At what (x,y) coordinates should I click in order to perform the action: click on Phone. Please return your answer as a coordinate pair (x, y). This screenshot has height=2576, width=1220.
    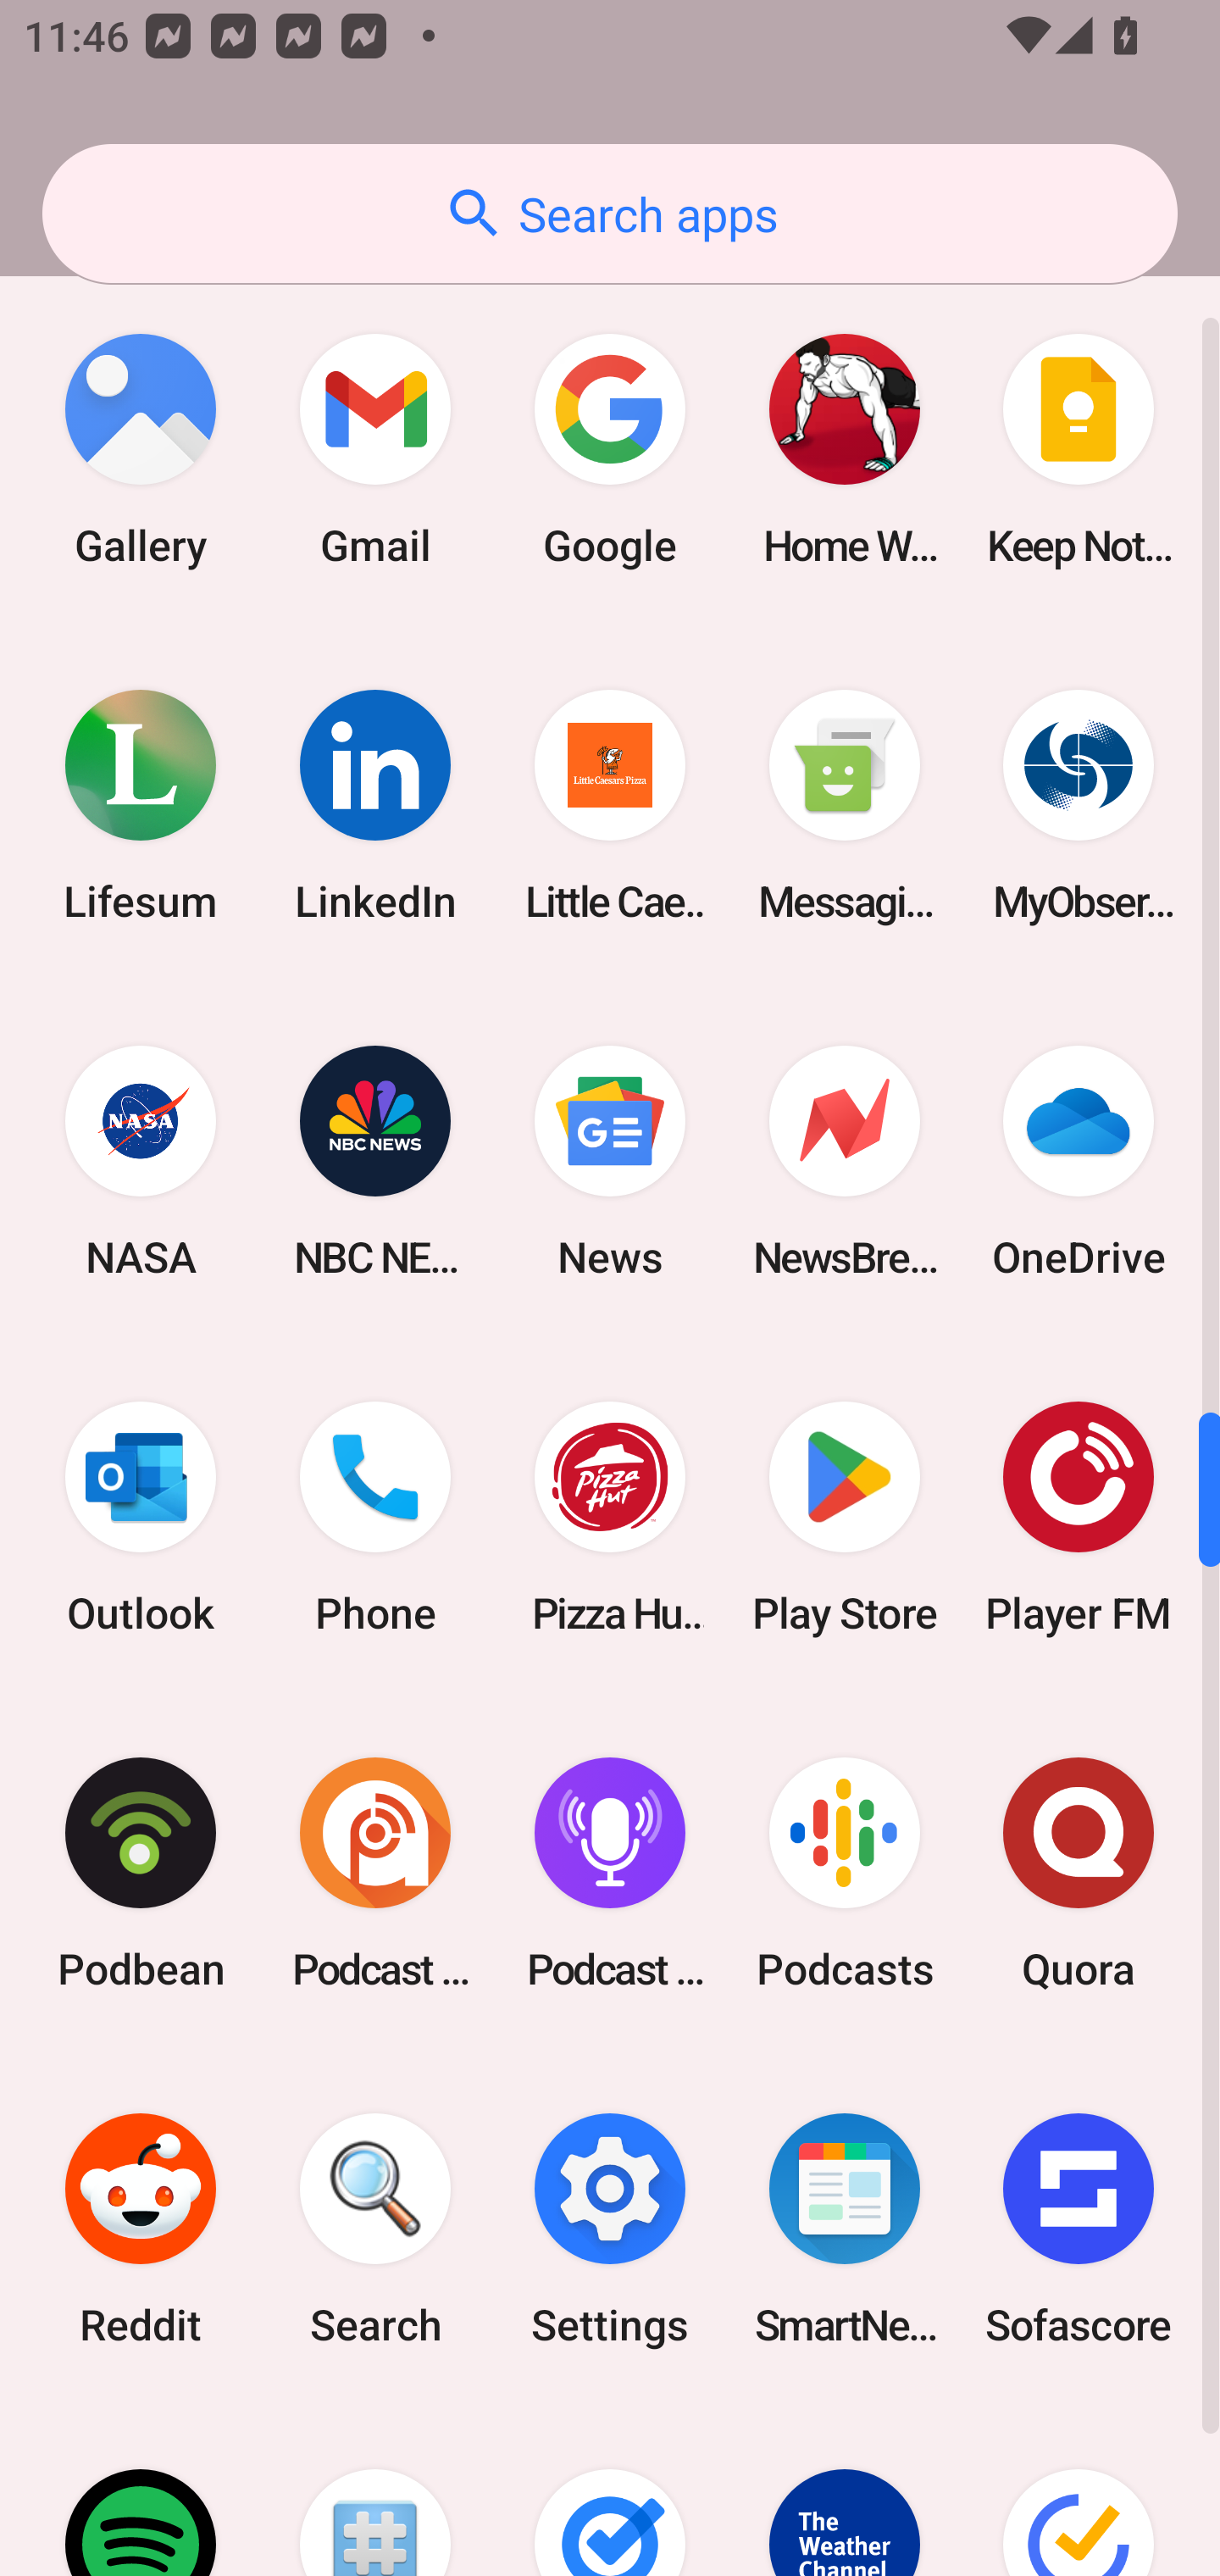
    Looking at the image, I should click on (375, 1517).